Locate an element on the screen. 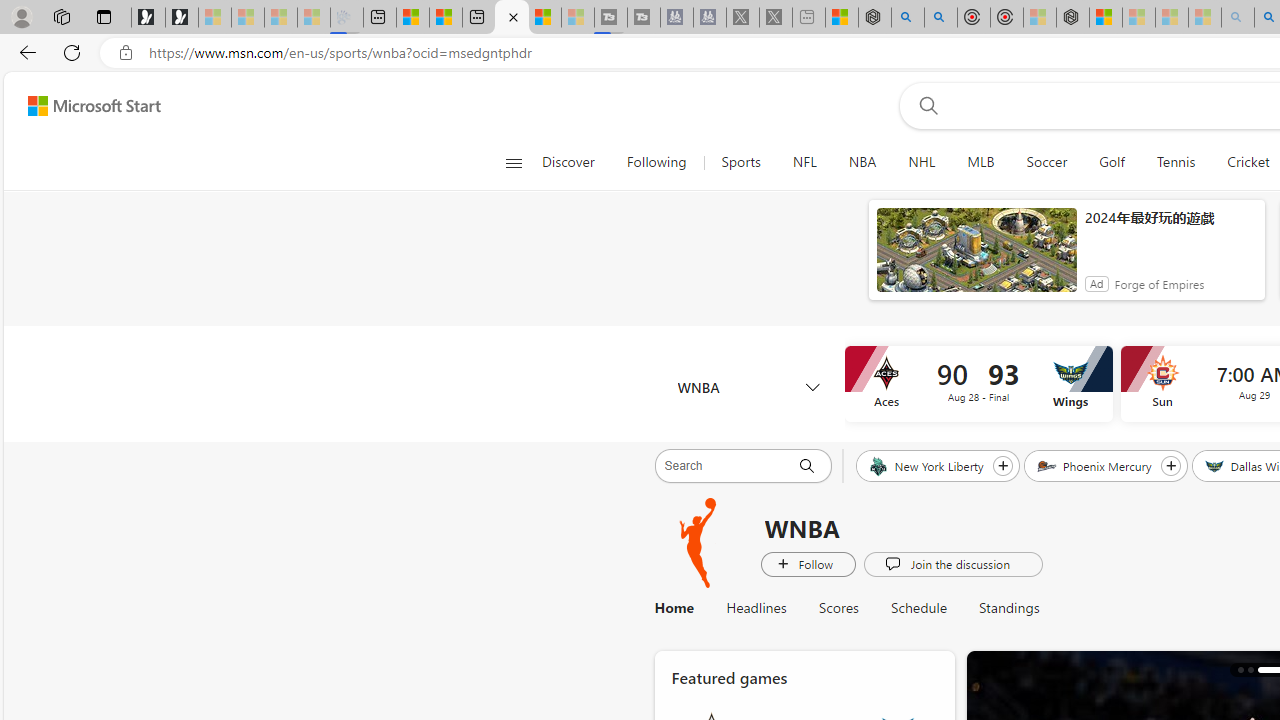 This screenshot has width=1280, height=720. NHL is located at coordinates (921, 162).